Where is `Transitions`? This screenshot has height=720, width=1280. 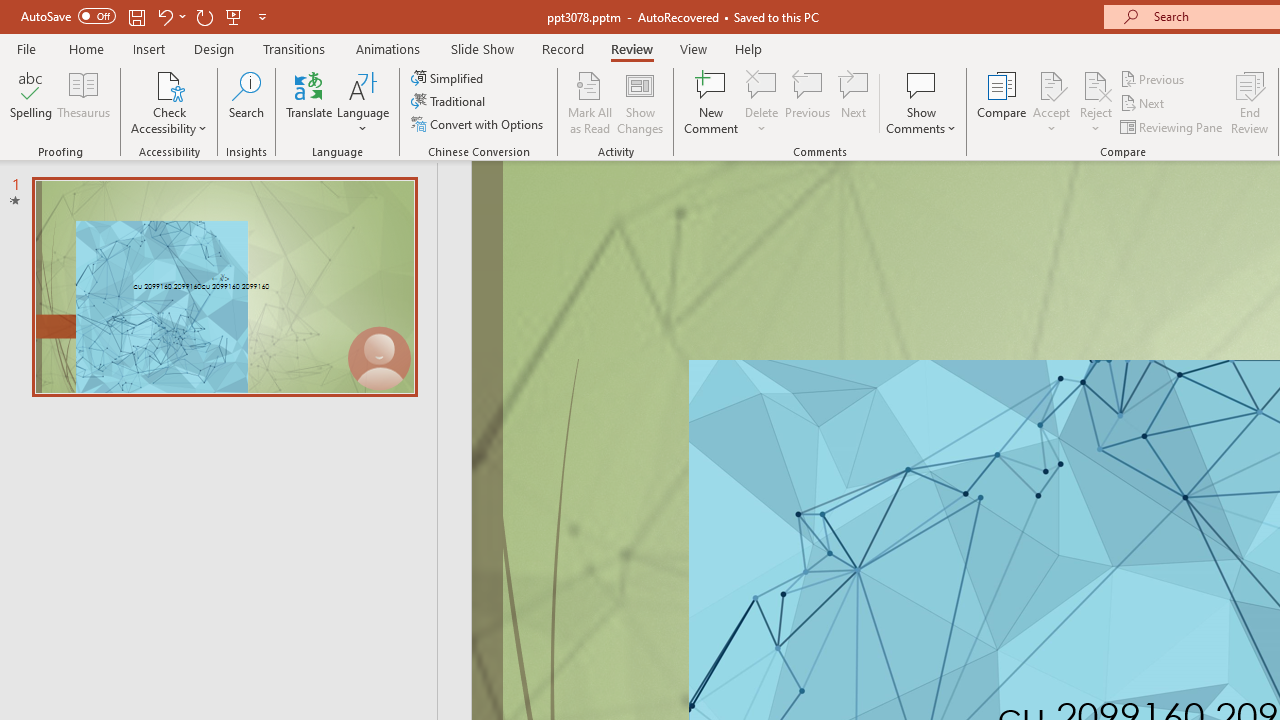
Transitions is located at coordinates (294, 48).